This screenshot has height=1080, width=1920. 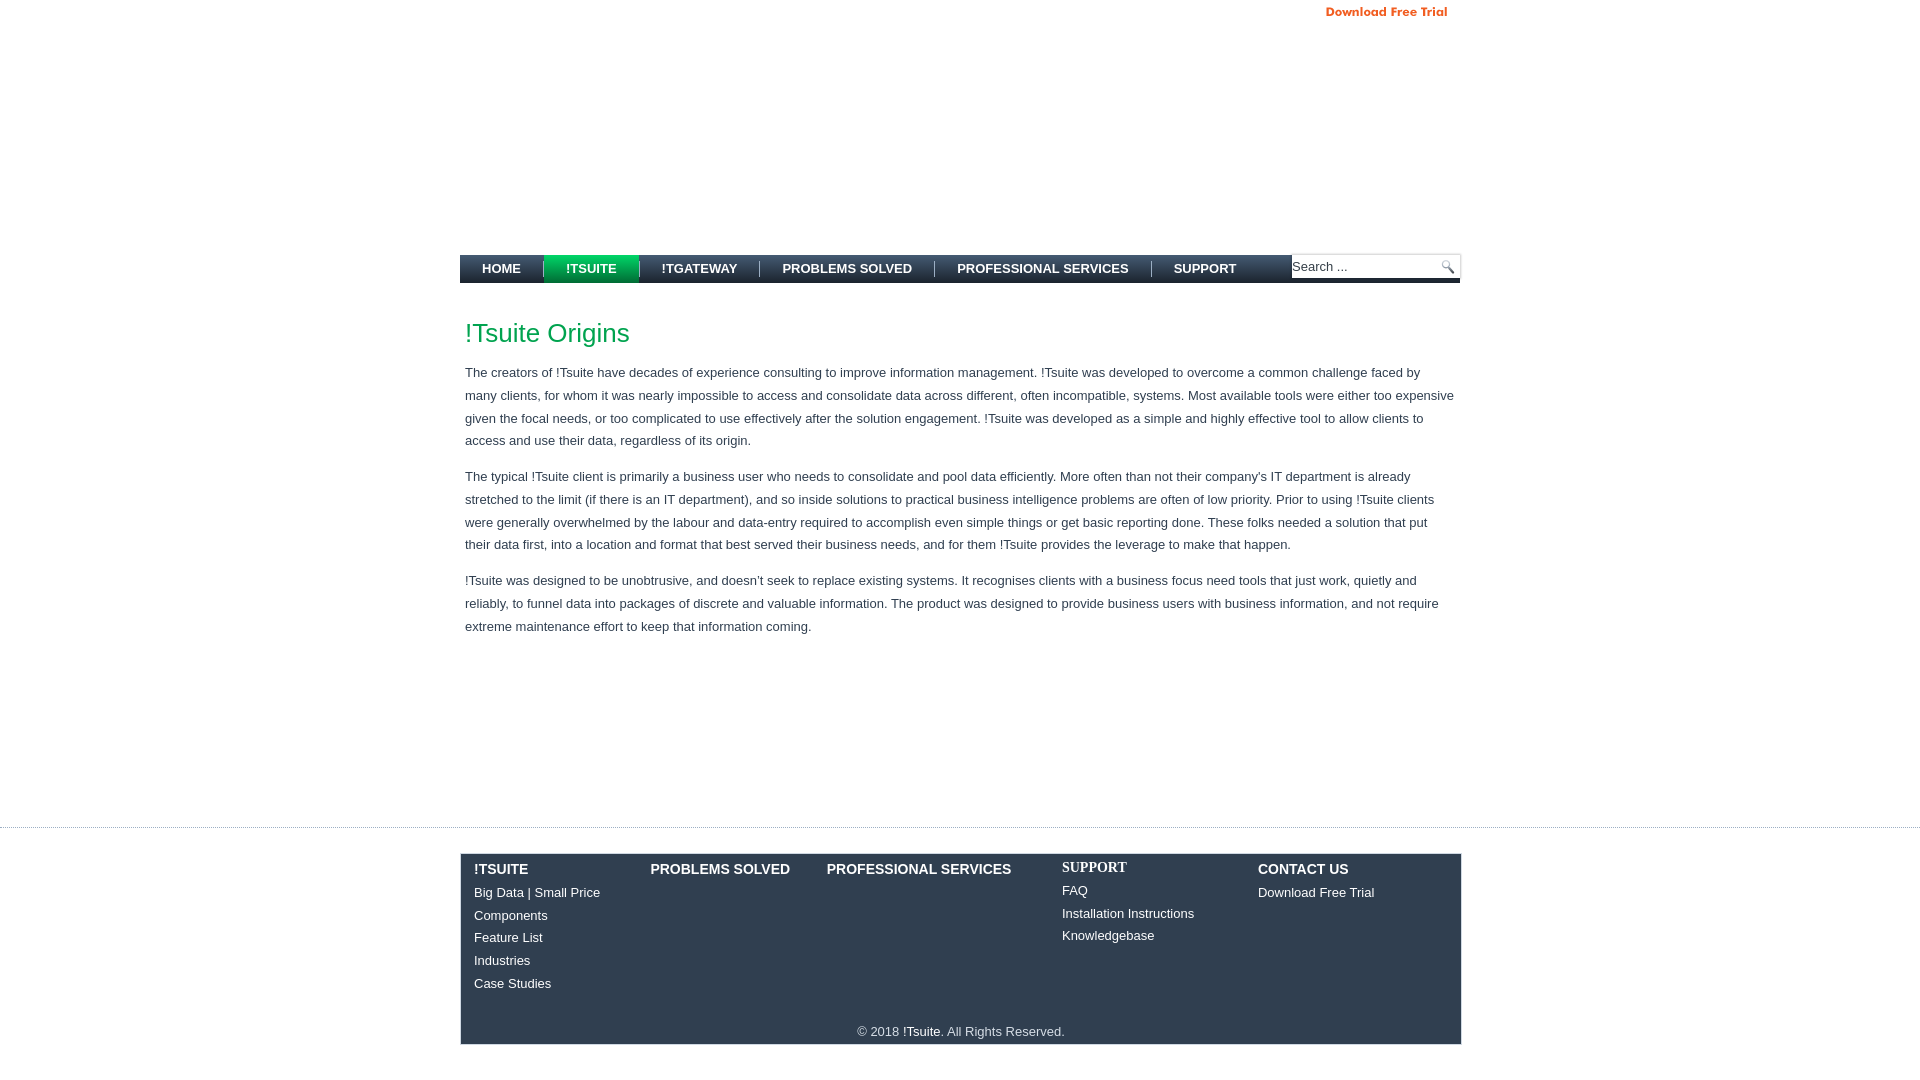 I want to click on Download Free Trial, so click(x=1316, y=892).